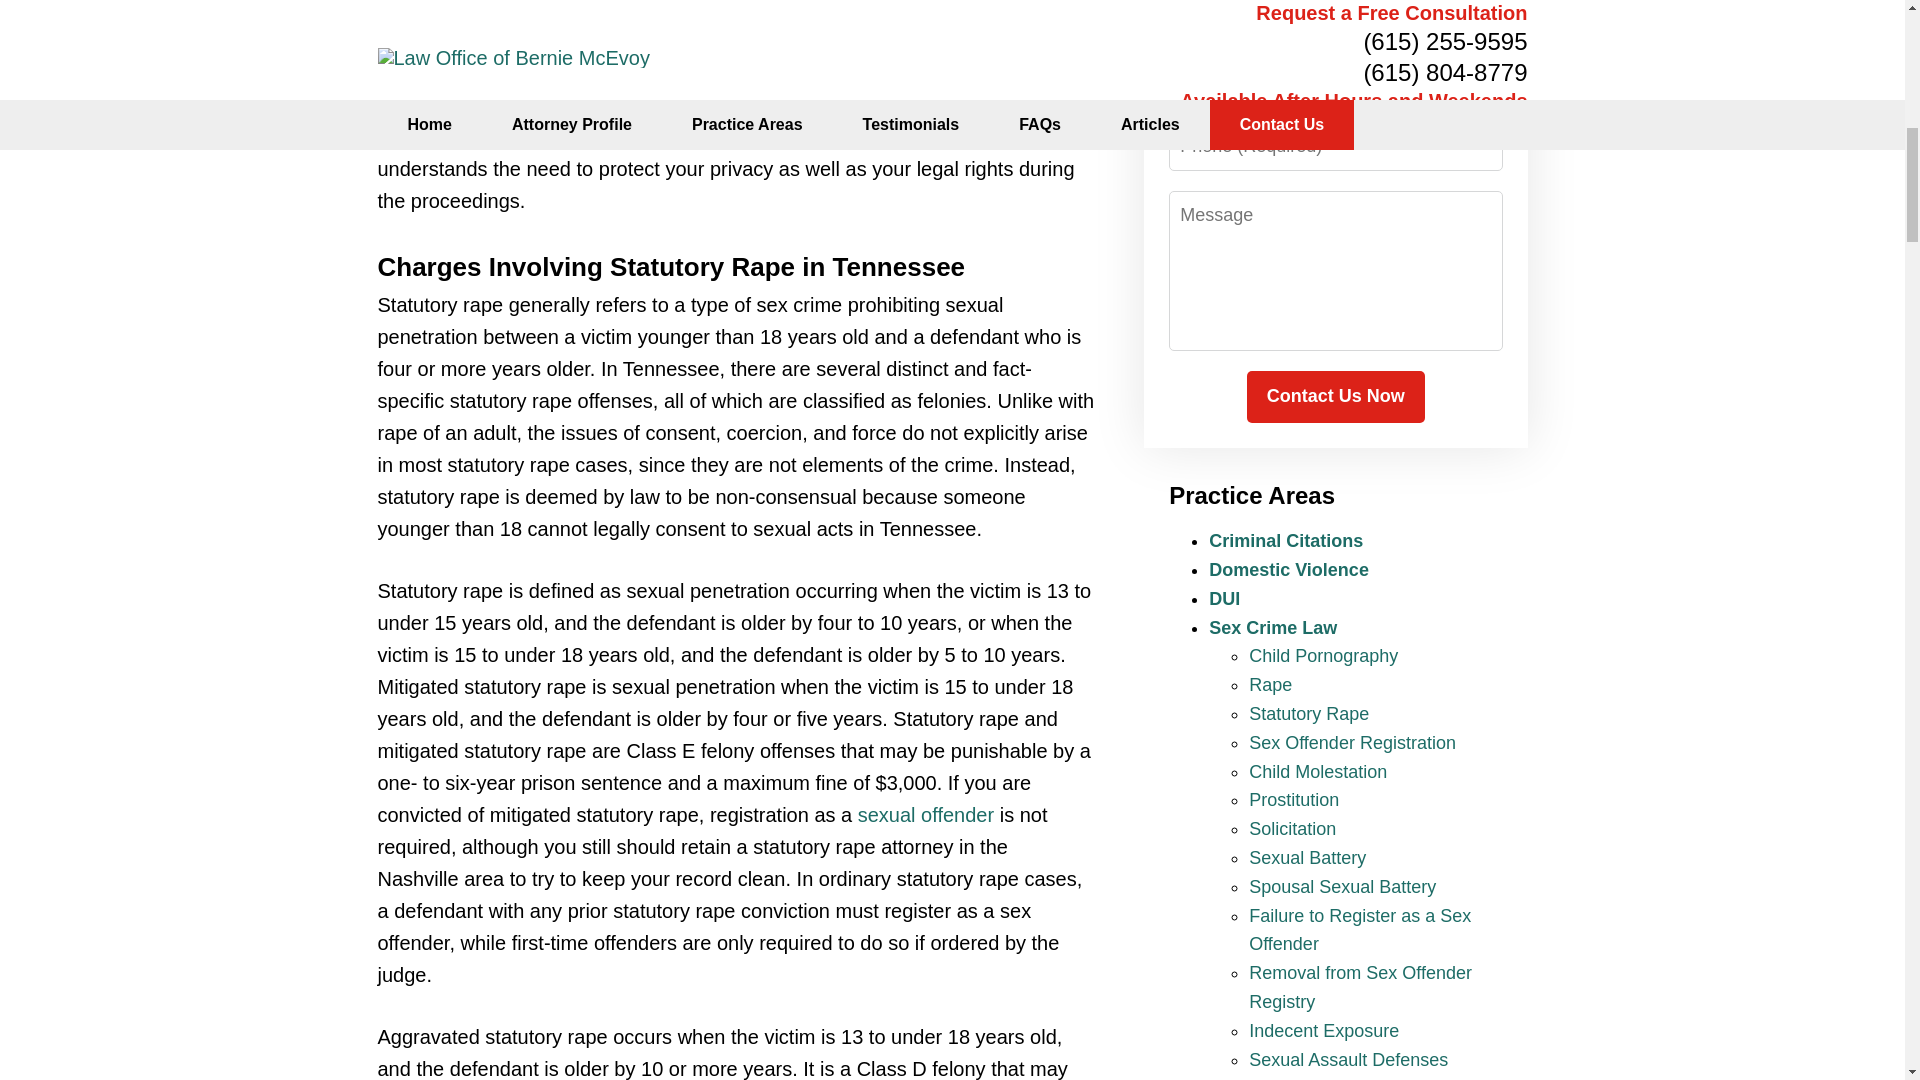  I want to click on Spousal Sexual Battery, so click(1342, 886).